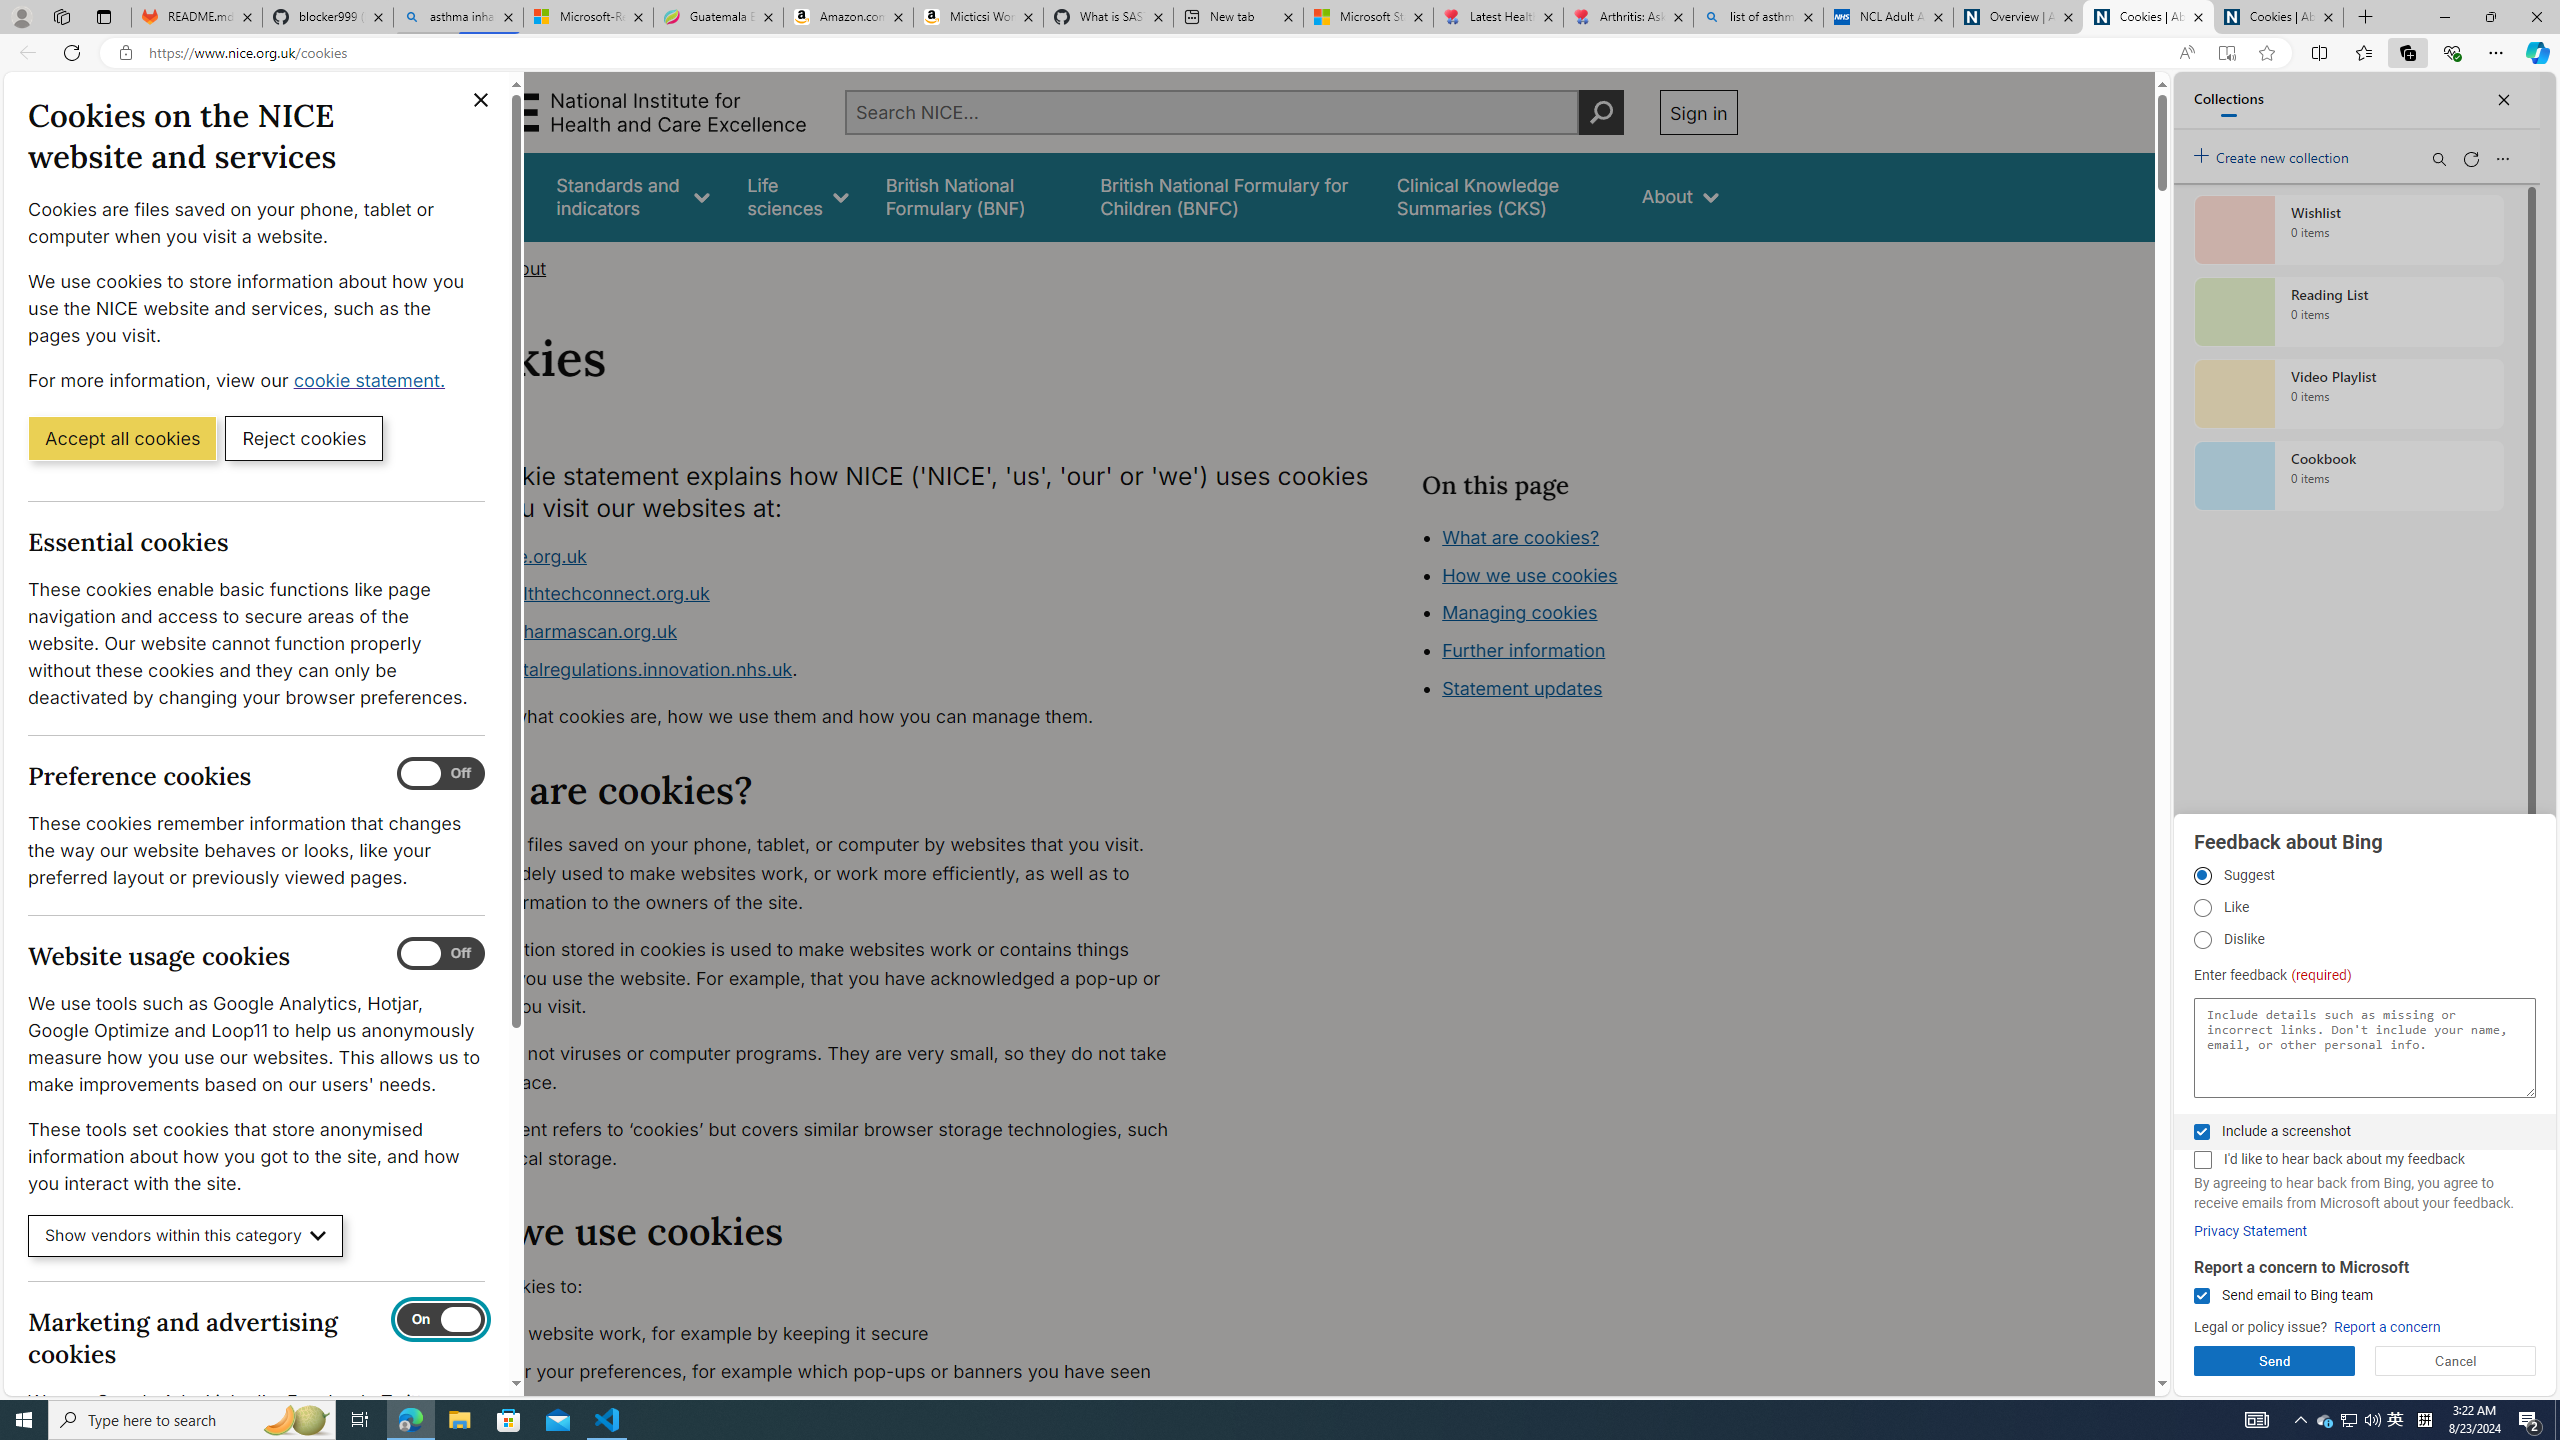 Image resolution: width=2560 pixels, height=1440 pixels. I want to click on Send email to Bing team, so click(2201, 1296).